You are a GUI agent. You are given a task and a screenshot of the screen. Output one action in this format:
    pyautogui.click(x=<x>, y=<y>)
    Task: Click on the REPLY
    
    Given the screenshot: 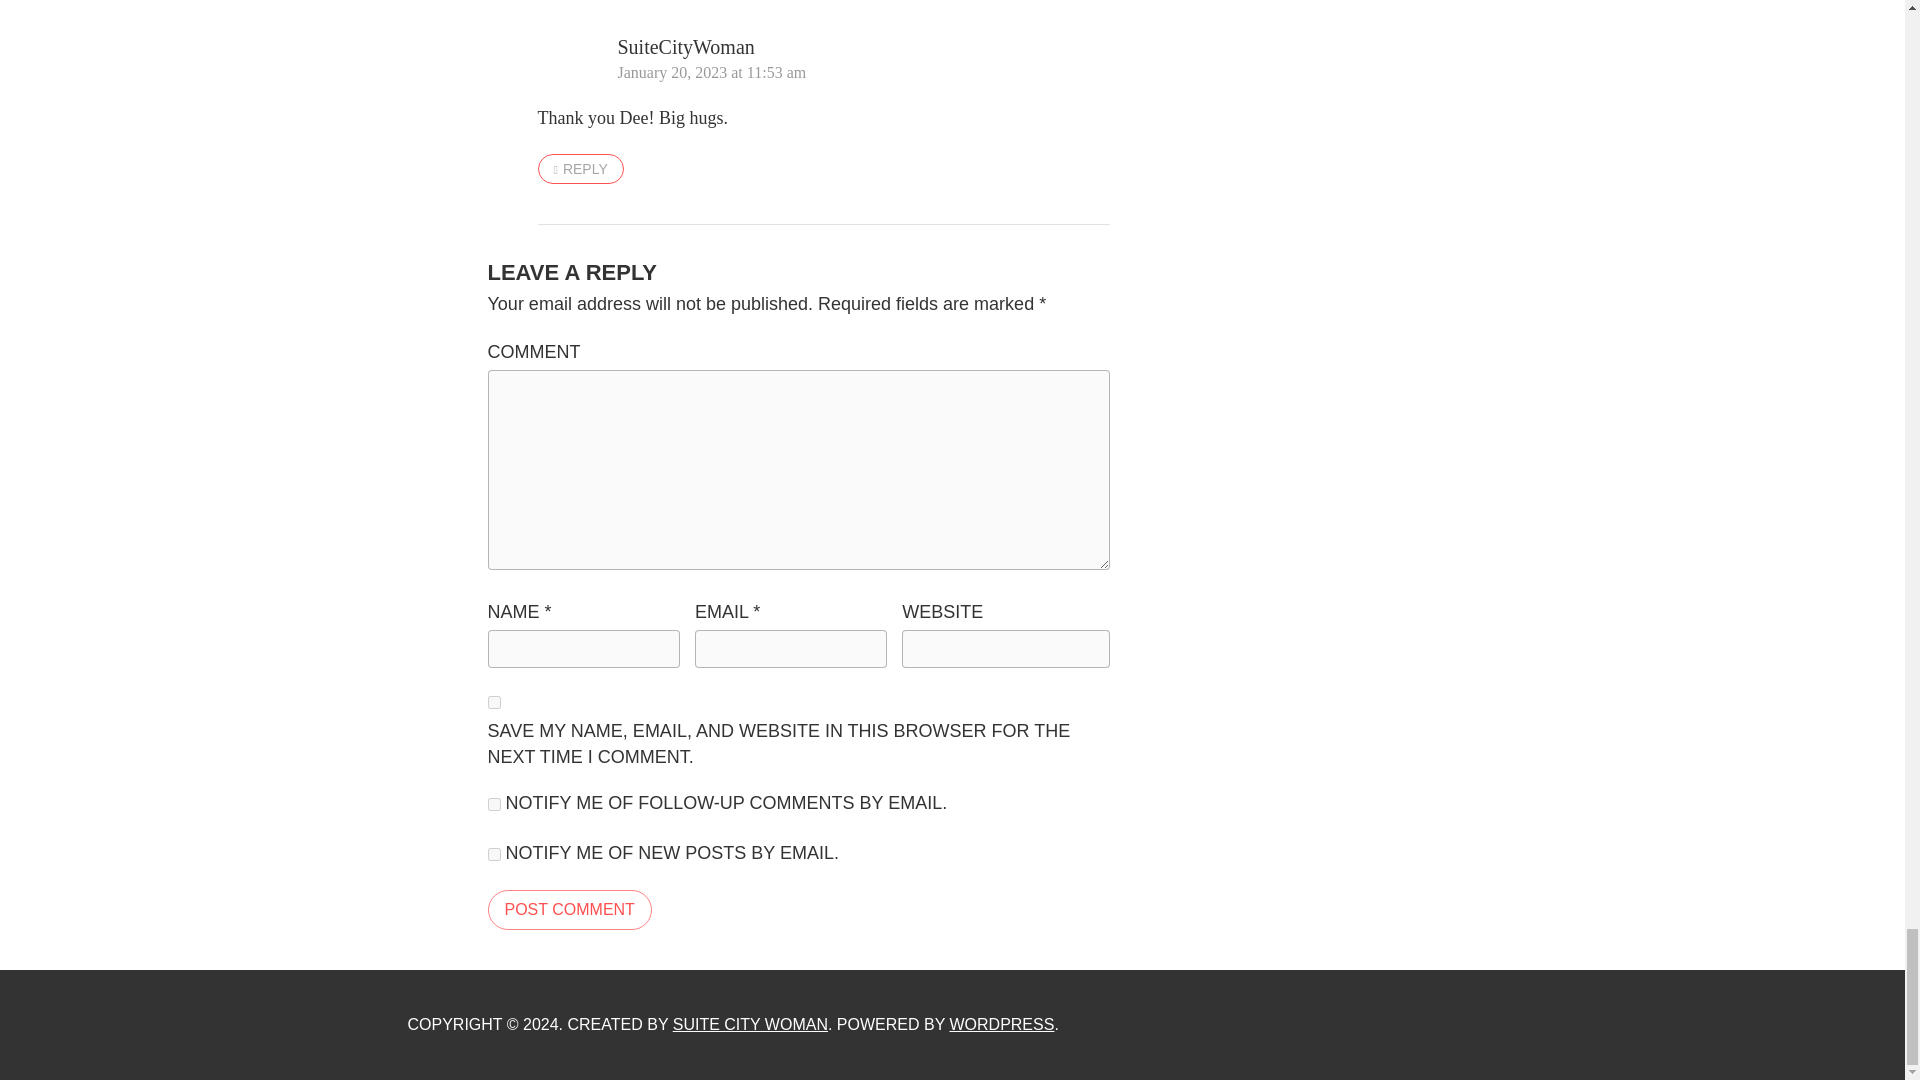 What is the action you would take?
    pyautogui.click(x=580, y=168)
    